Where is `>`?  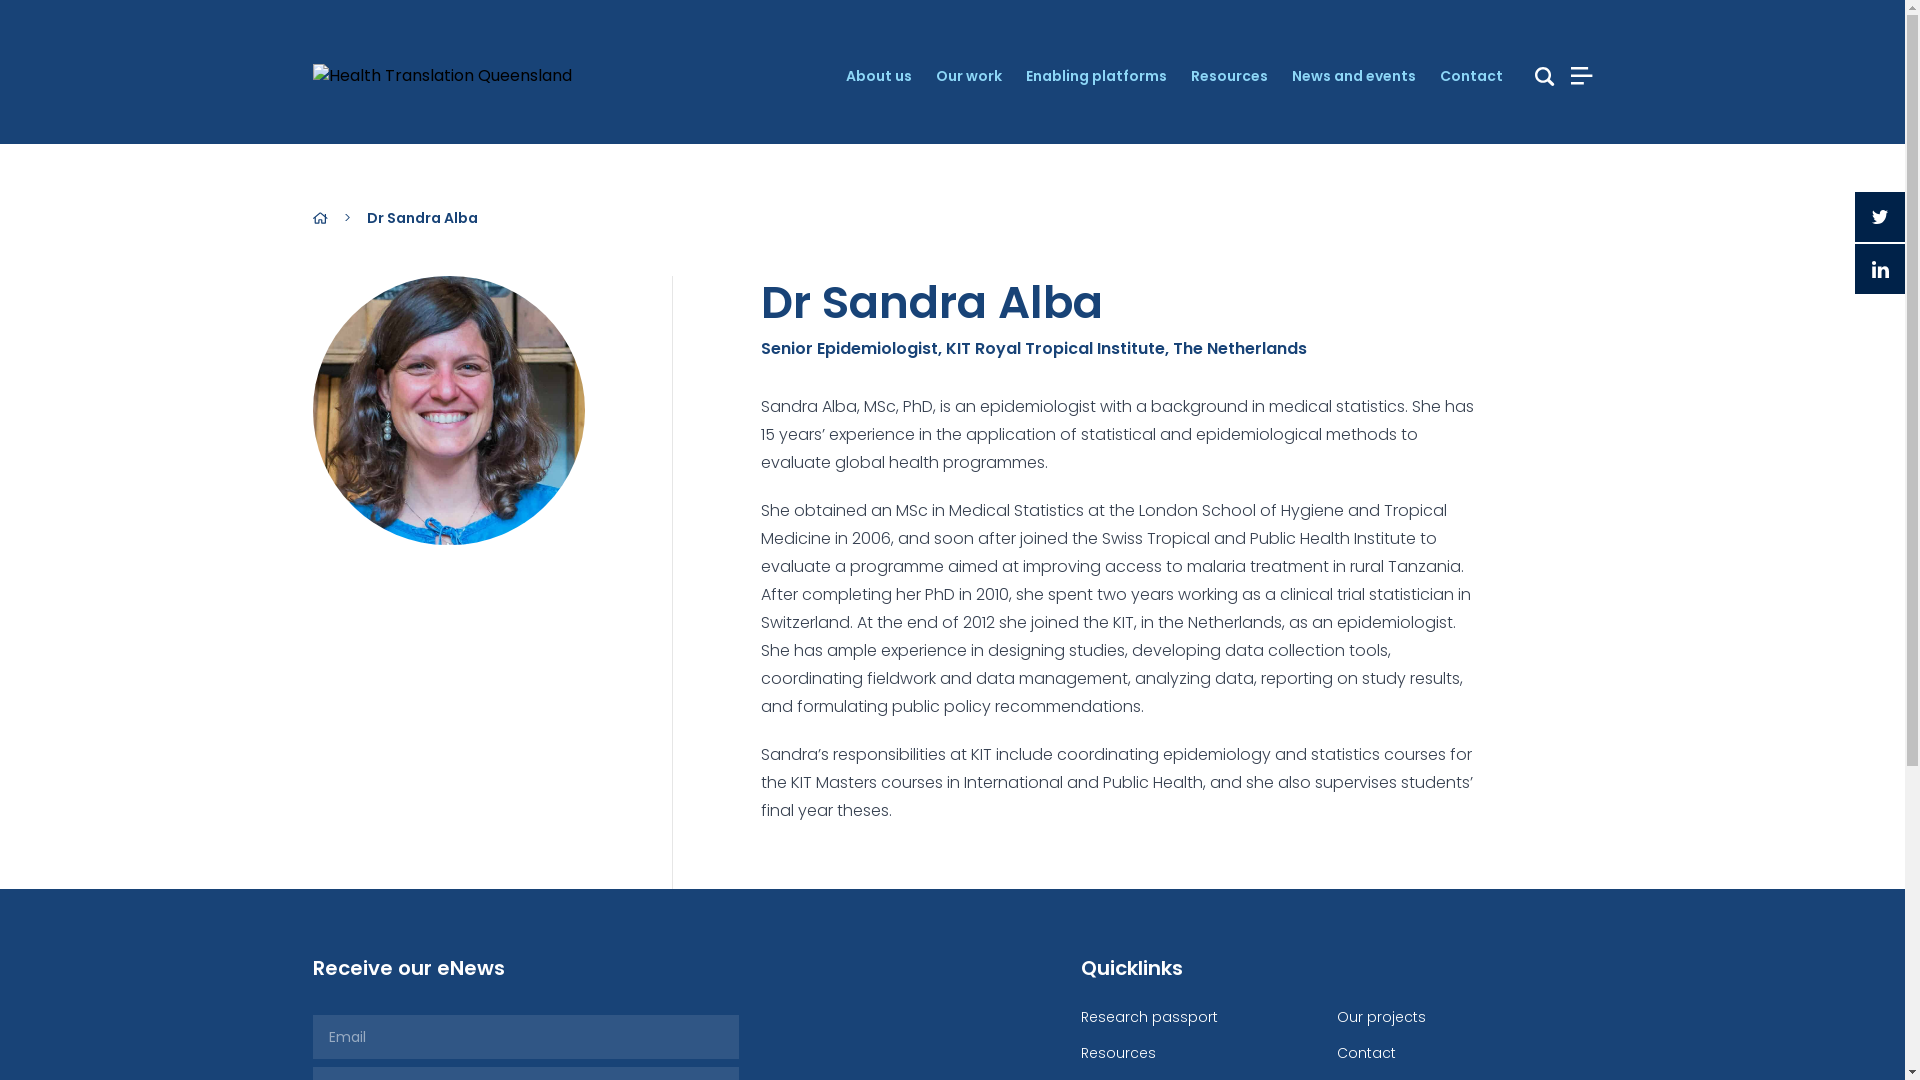 > is located at coordinates (331, 226).